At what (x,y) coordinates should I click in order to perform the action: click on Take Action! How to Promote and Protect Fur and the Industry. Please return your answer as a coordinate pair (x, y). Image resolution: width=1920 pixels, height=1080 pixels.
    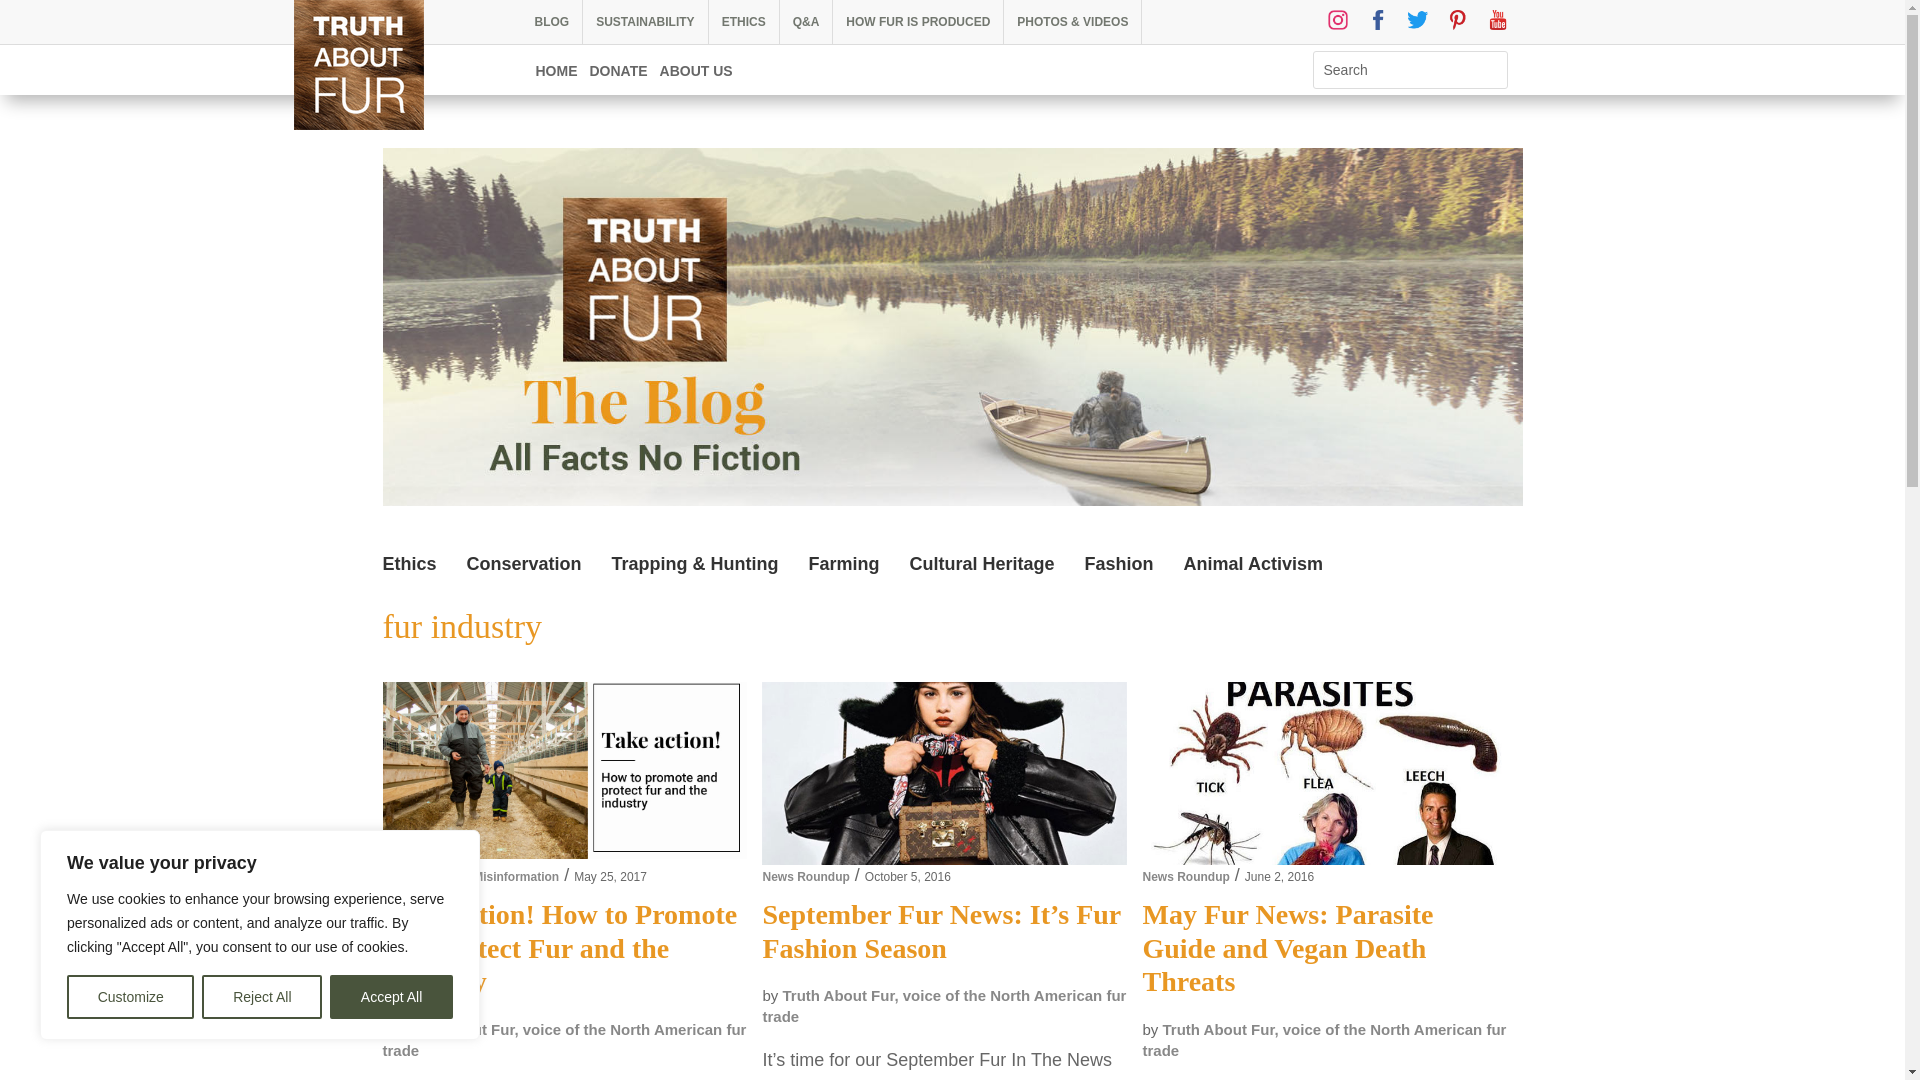
    Looking at the image, I should click on (564, 773).